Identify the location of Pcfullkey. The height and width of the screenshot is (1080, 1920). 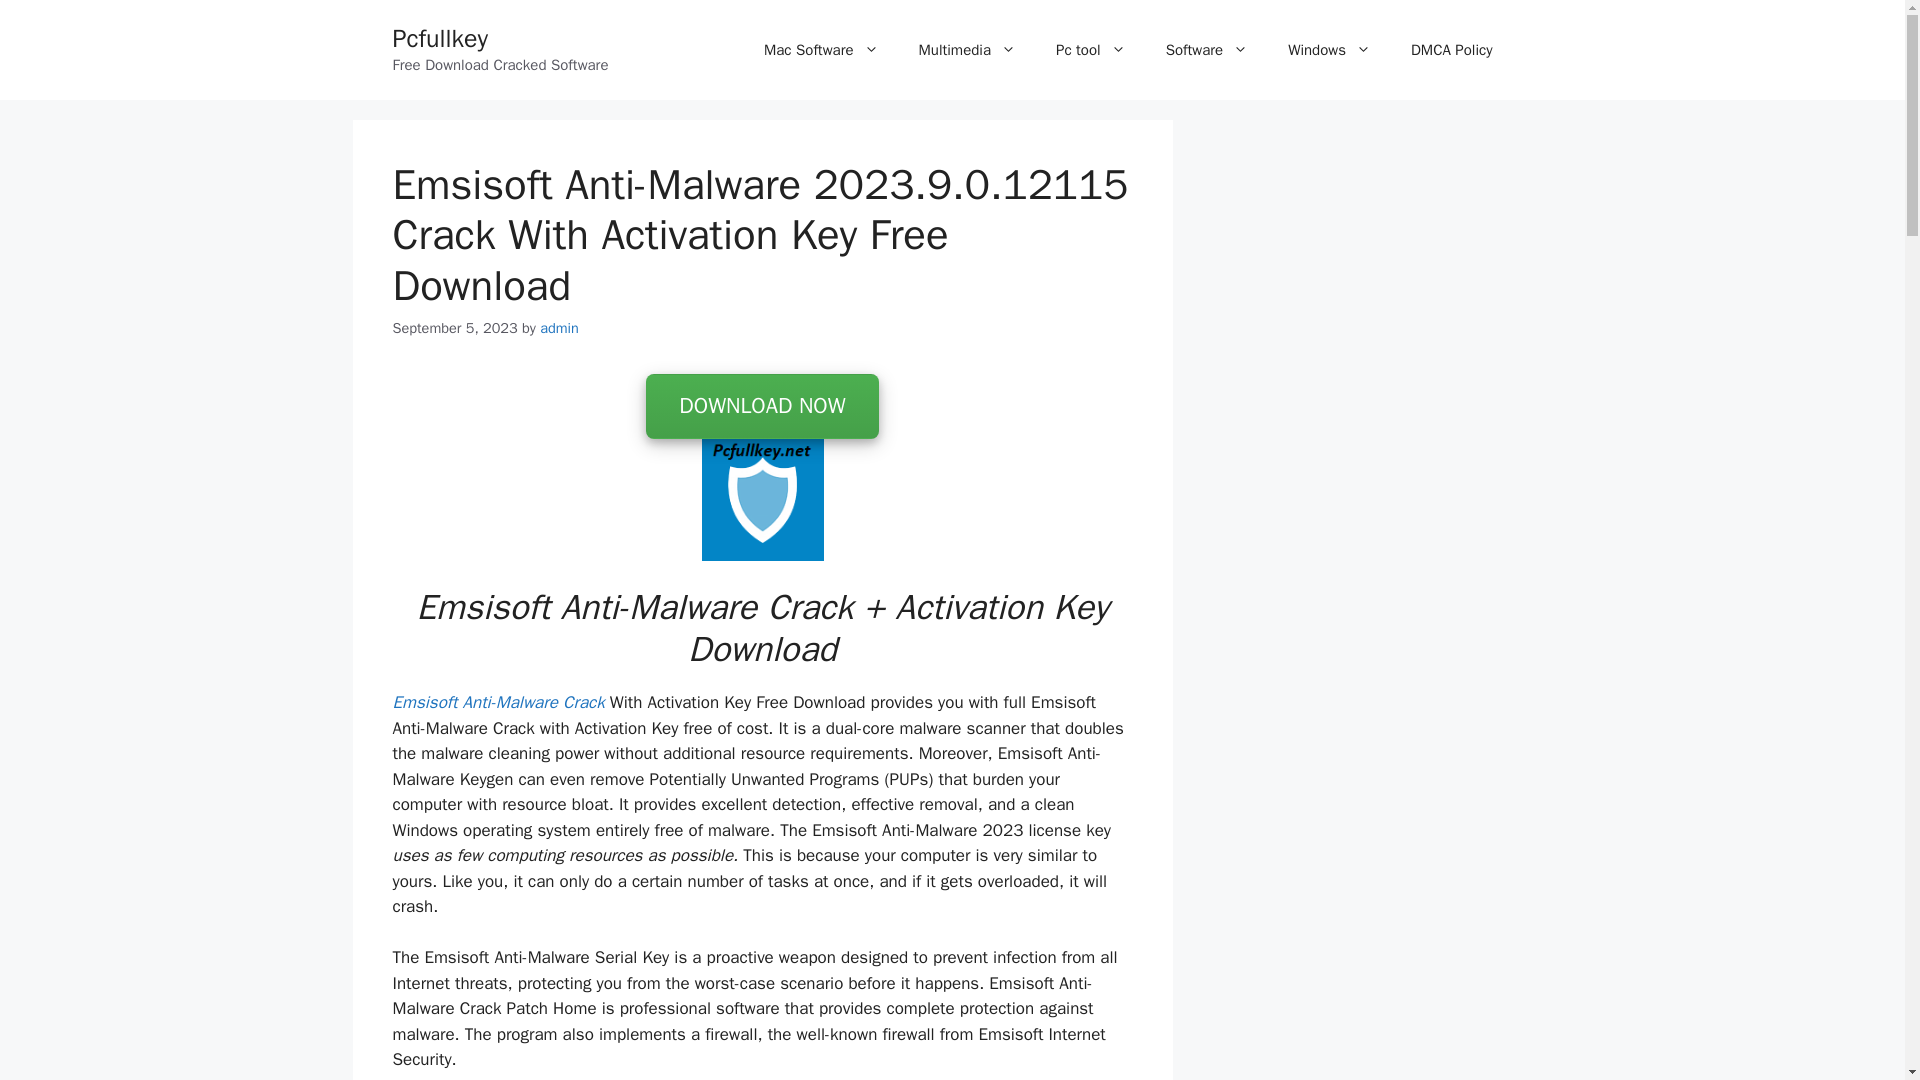
(439, 38).